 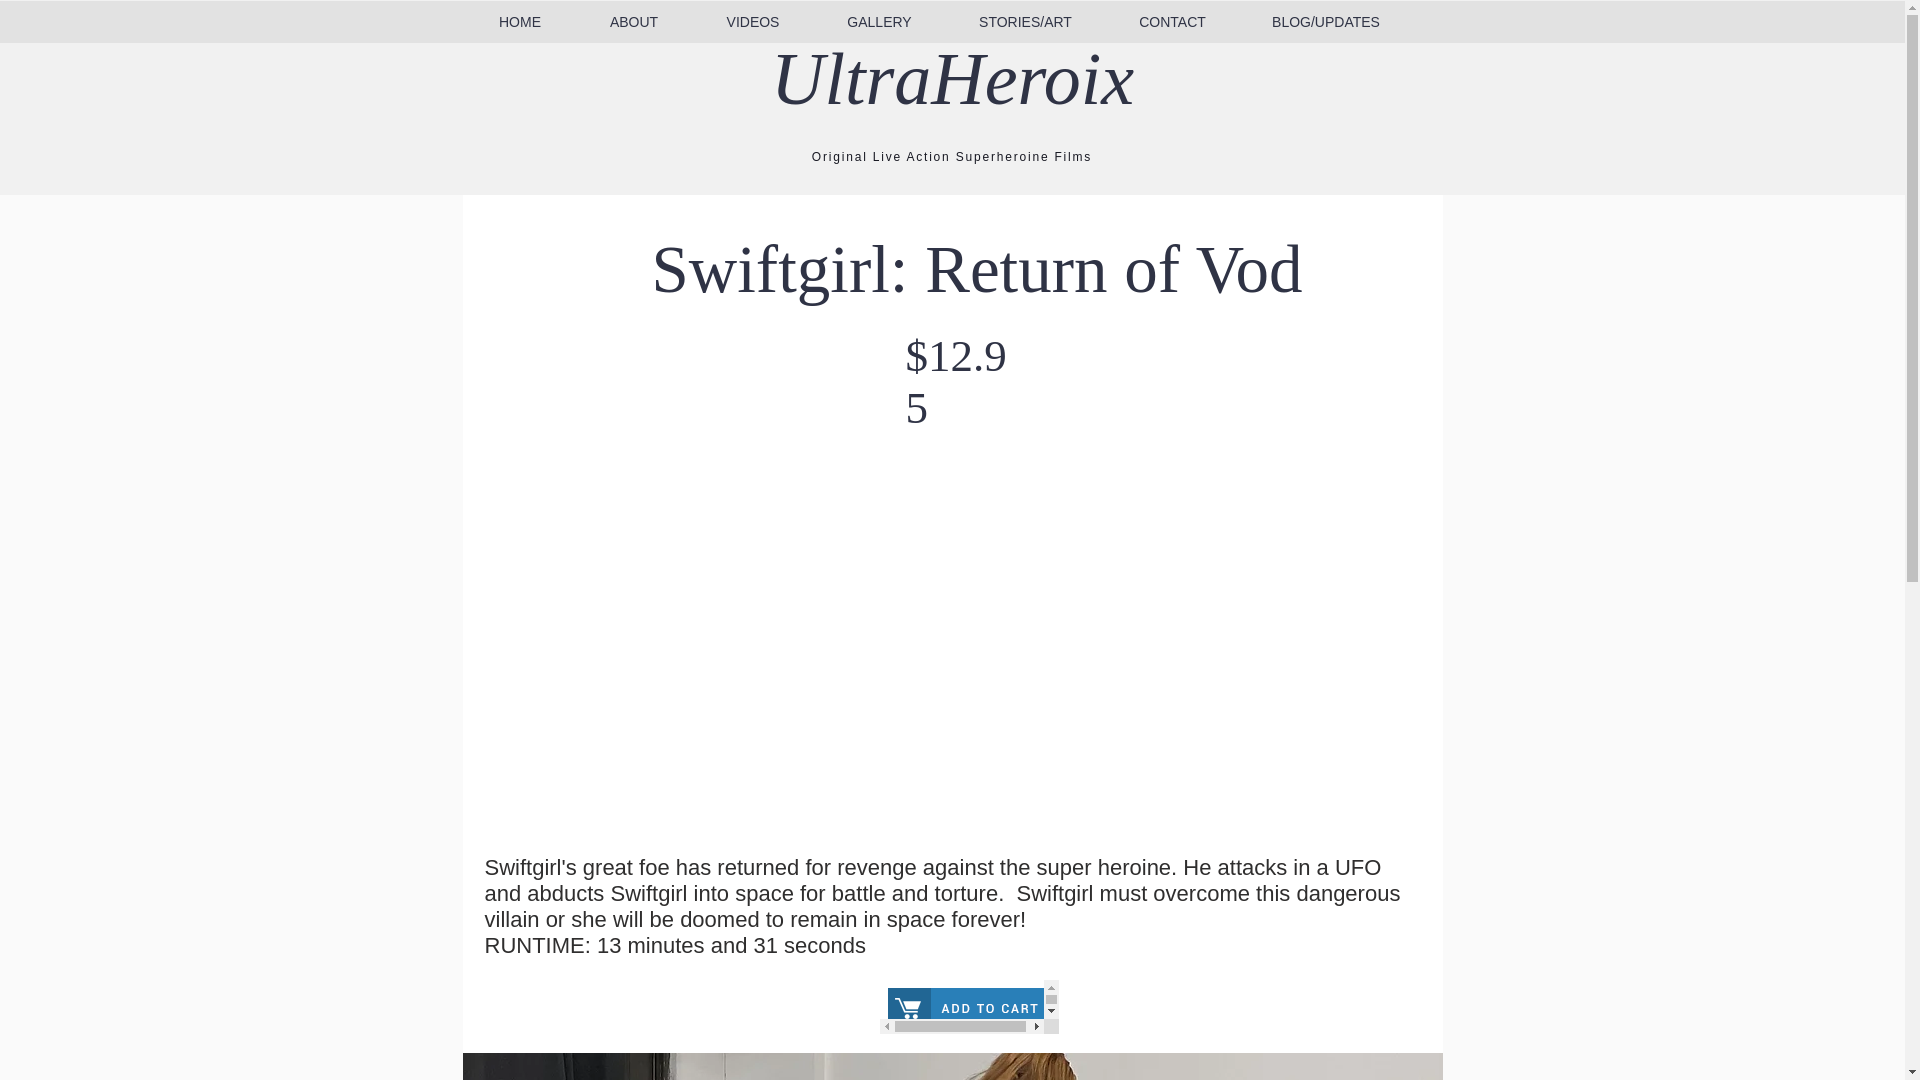 I want to click on UltraHeroix, so click(x=952, y=78).